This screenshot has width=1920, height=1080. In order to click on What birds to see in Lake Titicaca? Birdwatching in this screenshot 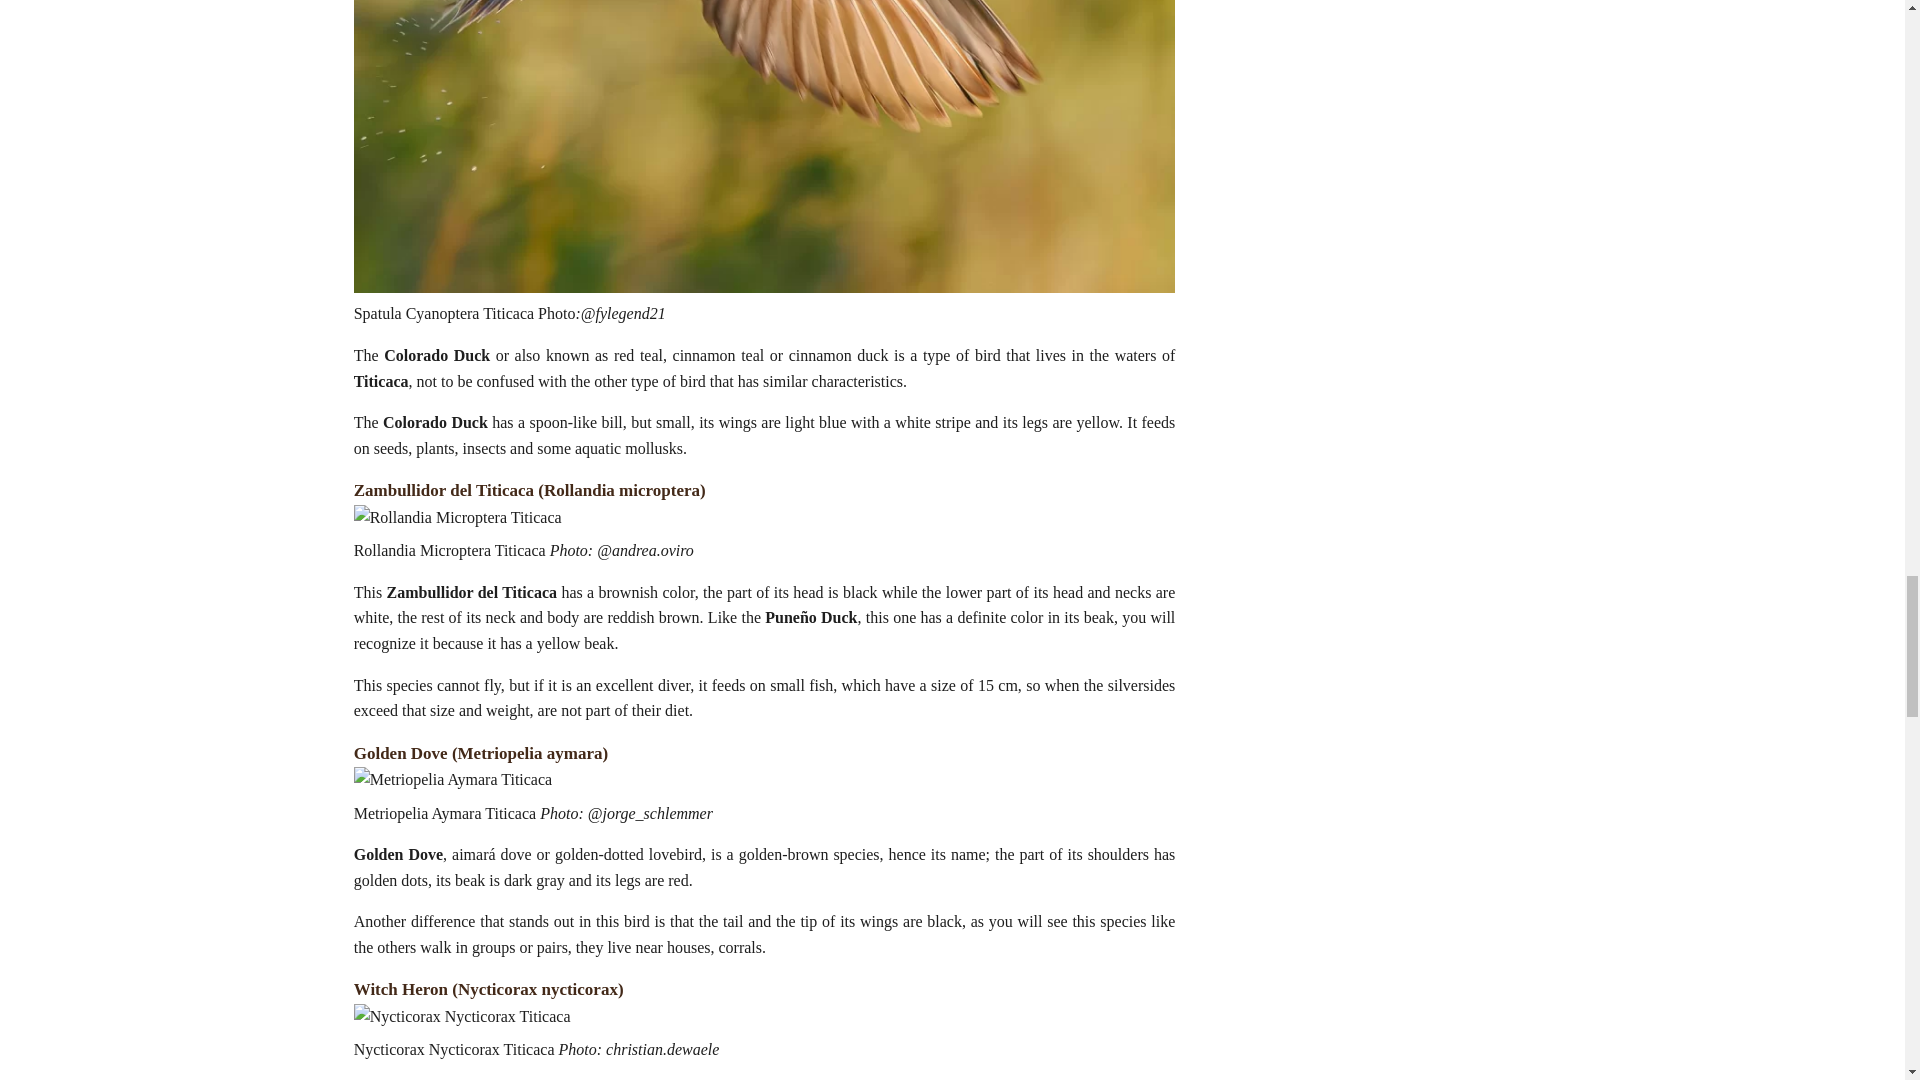, I will do `click(458, 518)`.